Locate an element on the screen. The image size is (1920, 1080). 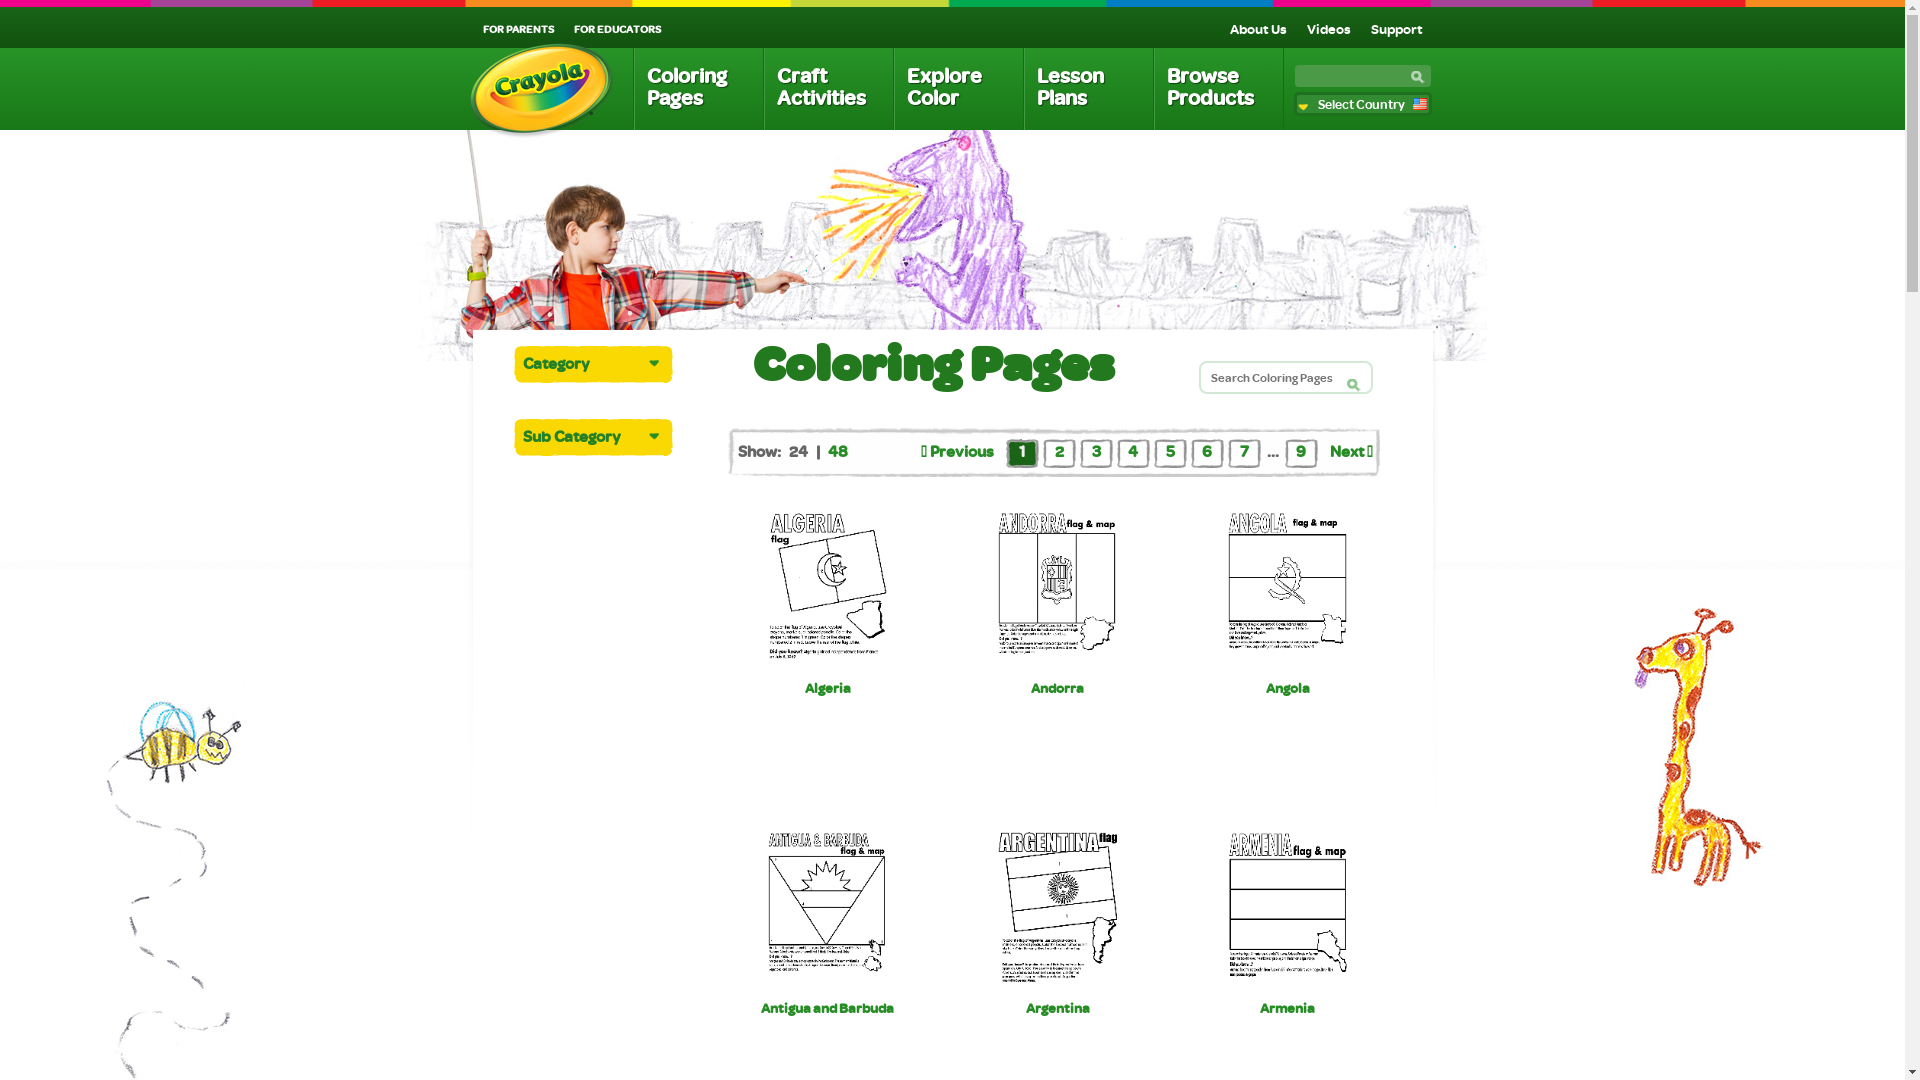
7 is located at coordinates (1244, 451).